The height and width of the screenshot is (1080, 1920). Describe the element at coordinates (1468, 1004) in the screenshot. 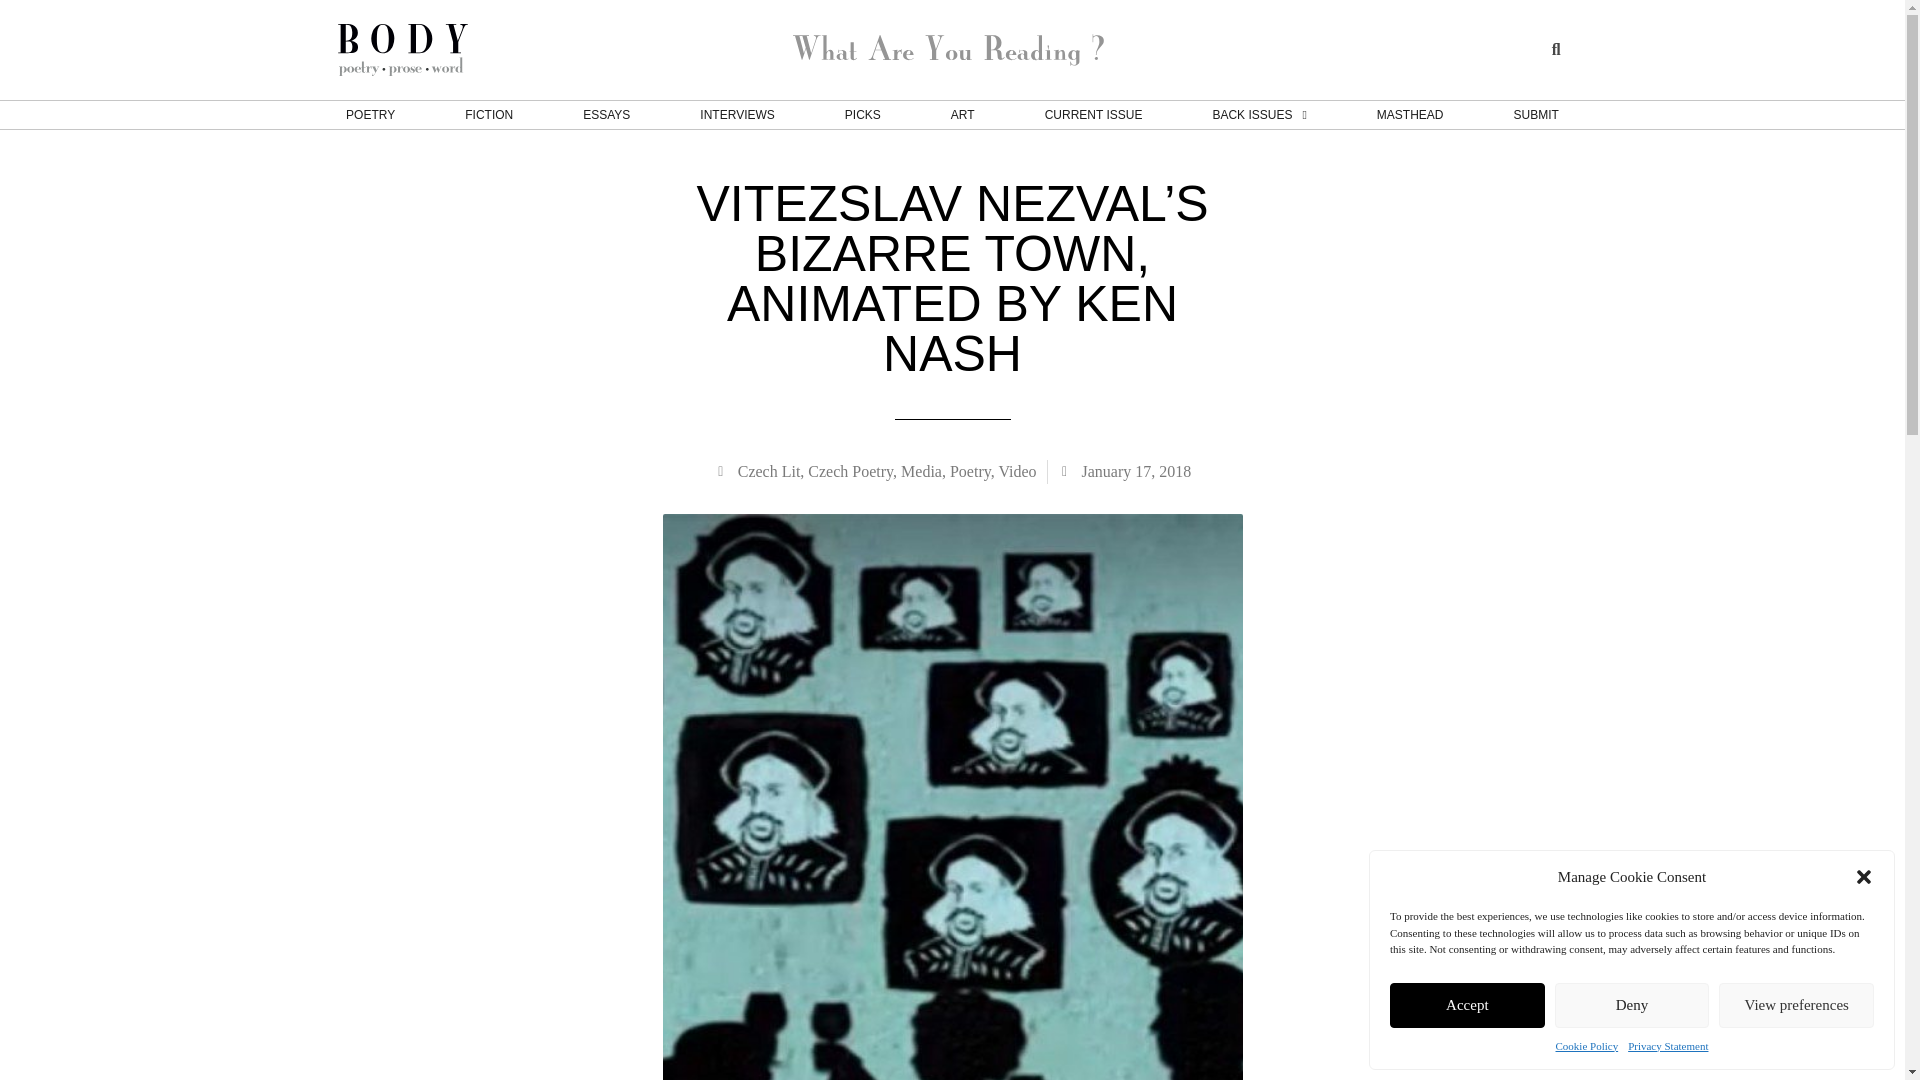

I see `Accept` at that location.